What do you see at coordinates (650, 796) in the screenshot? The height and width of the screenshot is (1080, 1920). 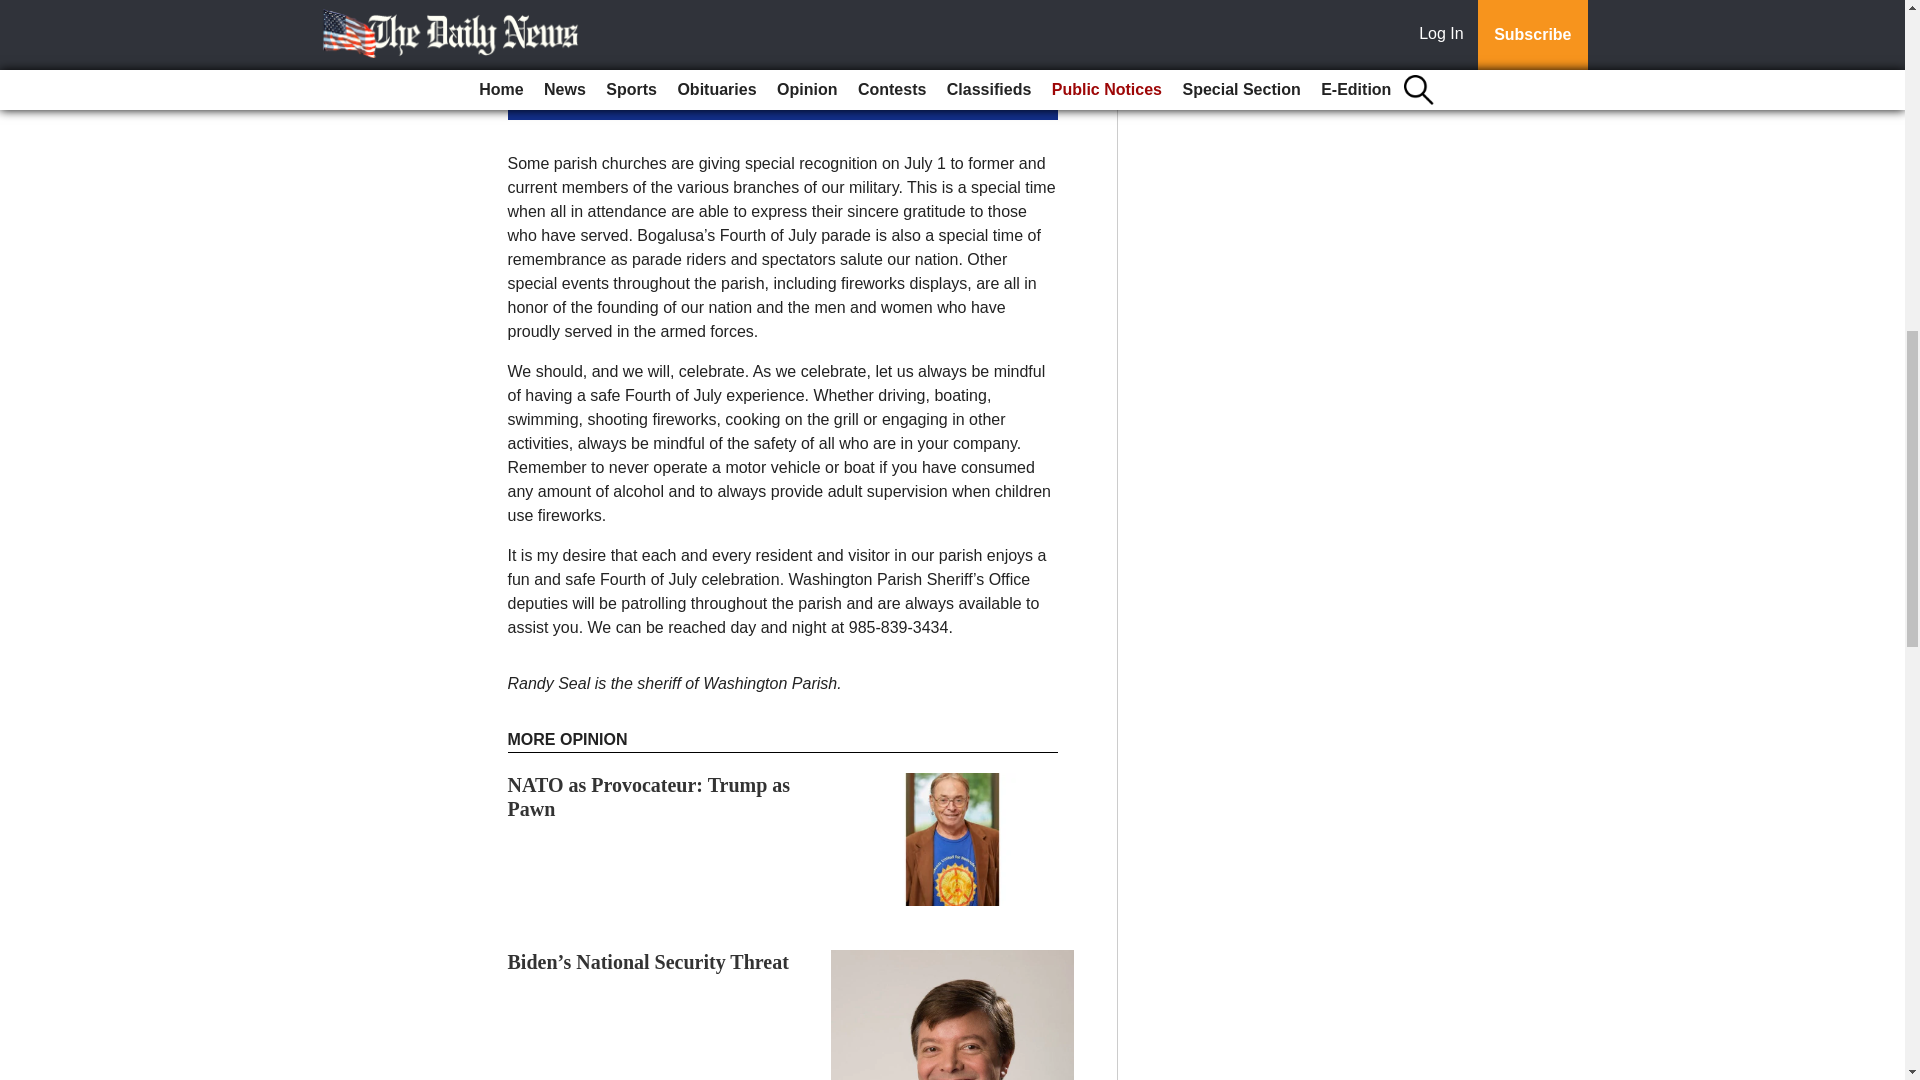 I see `NATO as Provocateur: Trump as Pawn` at bounding box center [650, 796].